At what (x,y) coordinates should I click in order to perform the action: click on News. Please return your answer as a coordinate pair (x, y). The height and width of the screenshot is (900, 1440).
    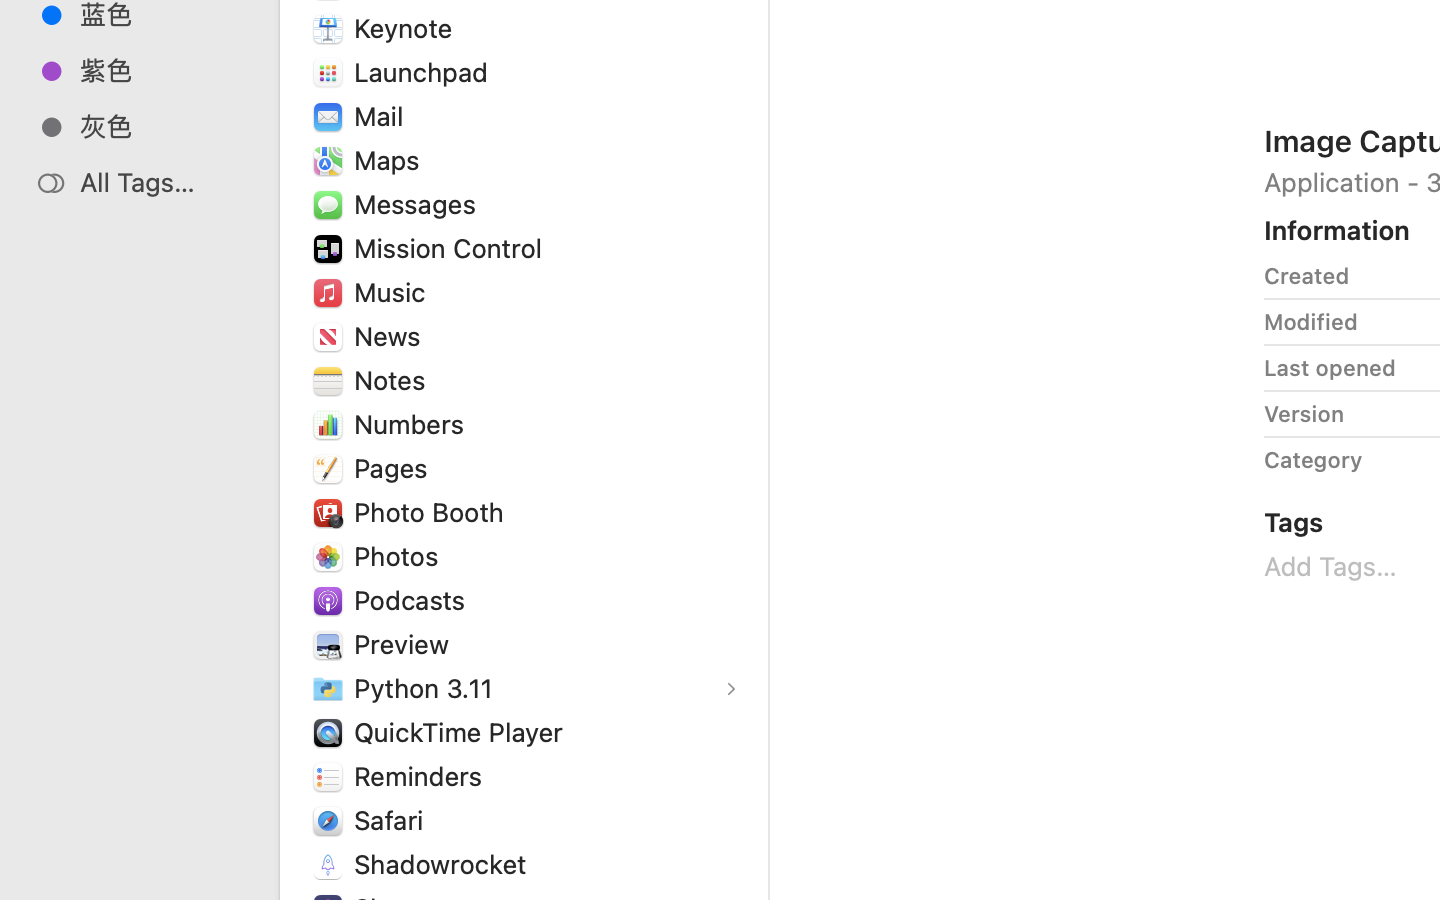
    Looking at the image, I should click on (392, 336).